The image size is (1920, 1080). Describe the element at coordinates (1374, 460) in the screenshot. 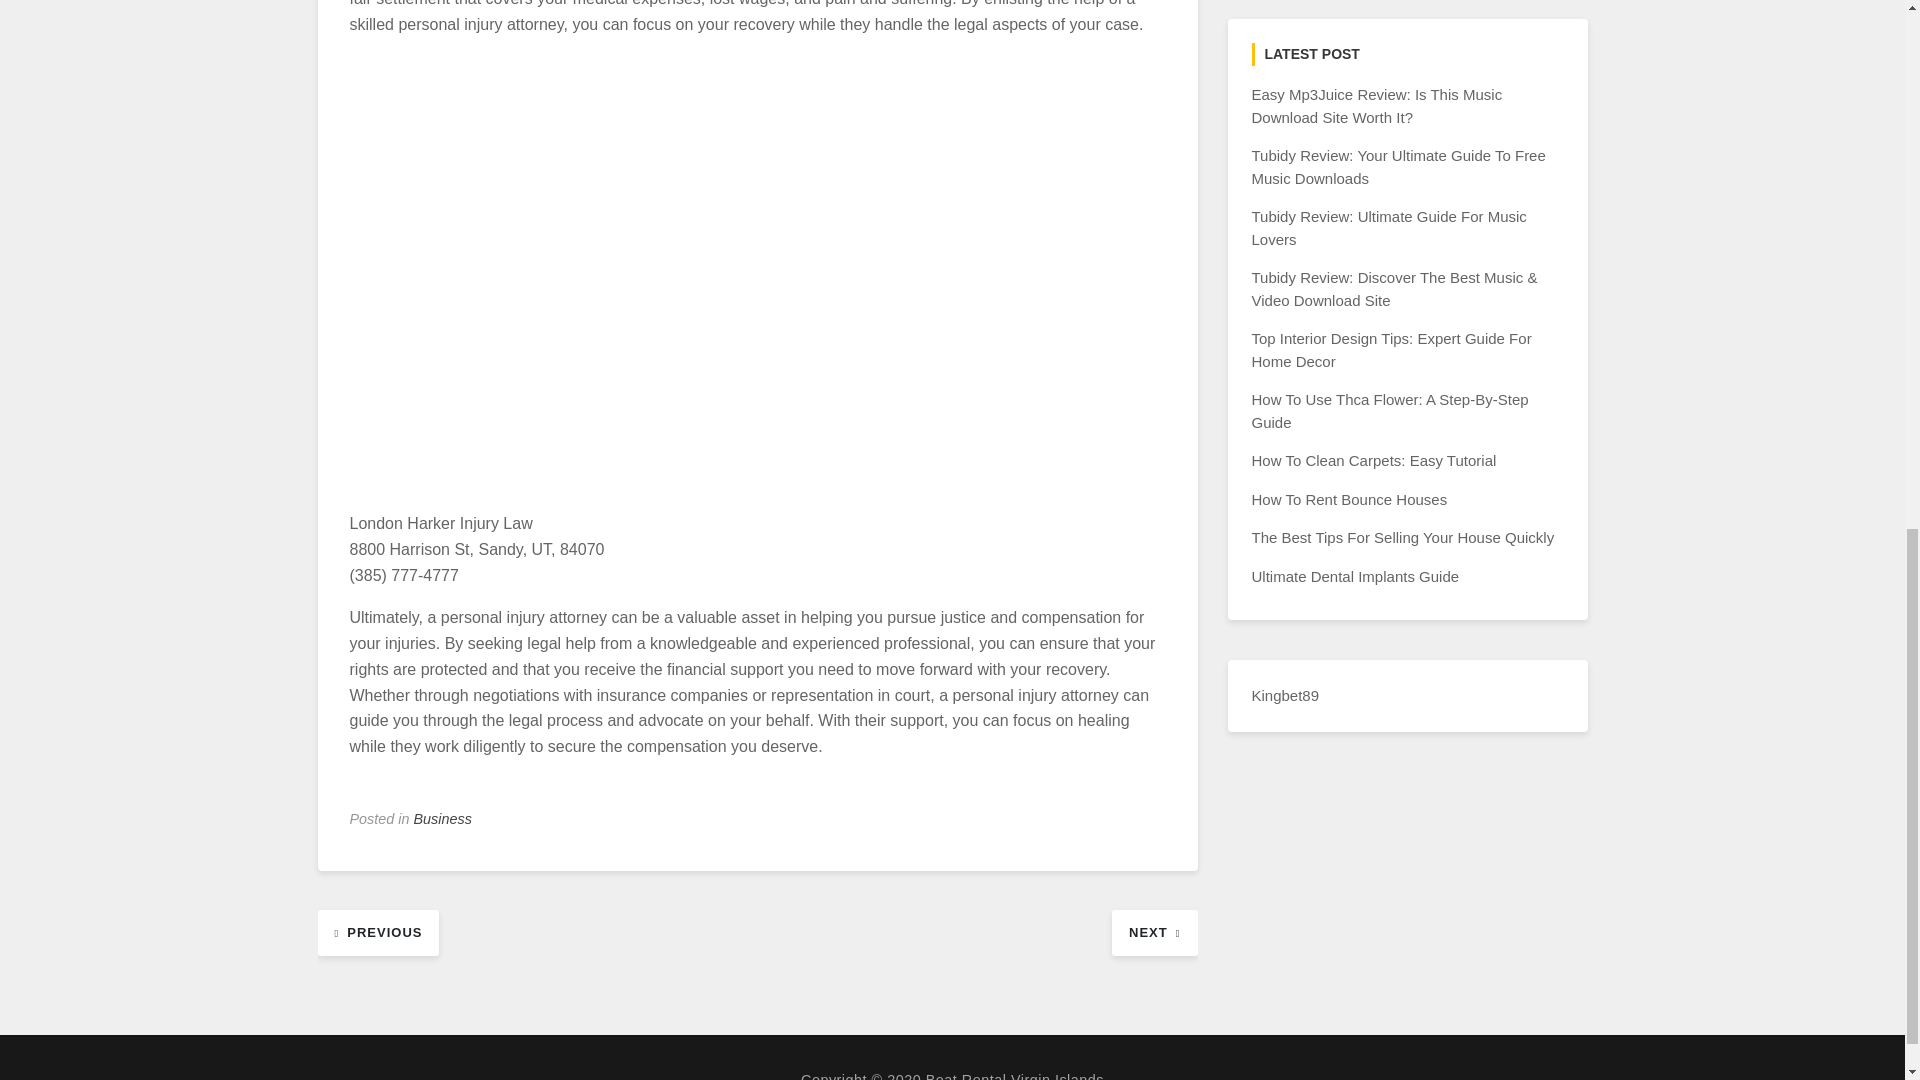

I see `How To Clean Carpets: Easy Tutorial` at that location.